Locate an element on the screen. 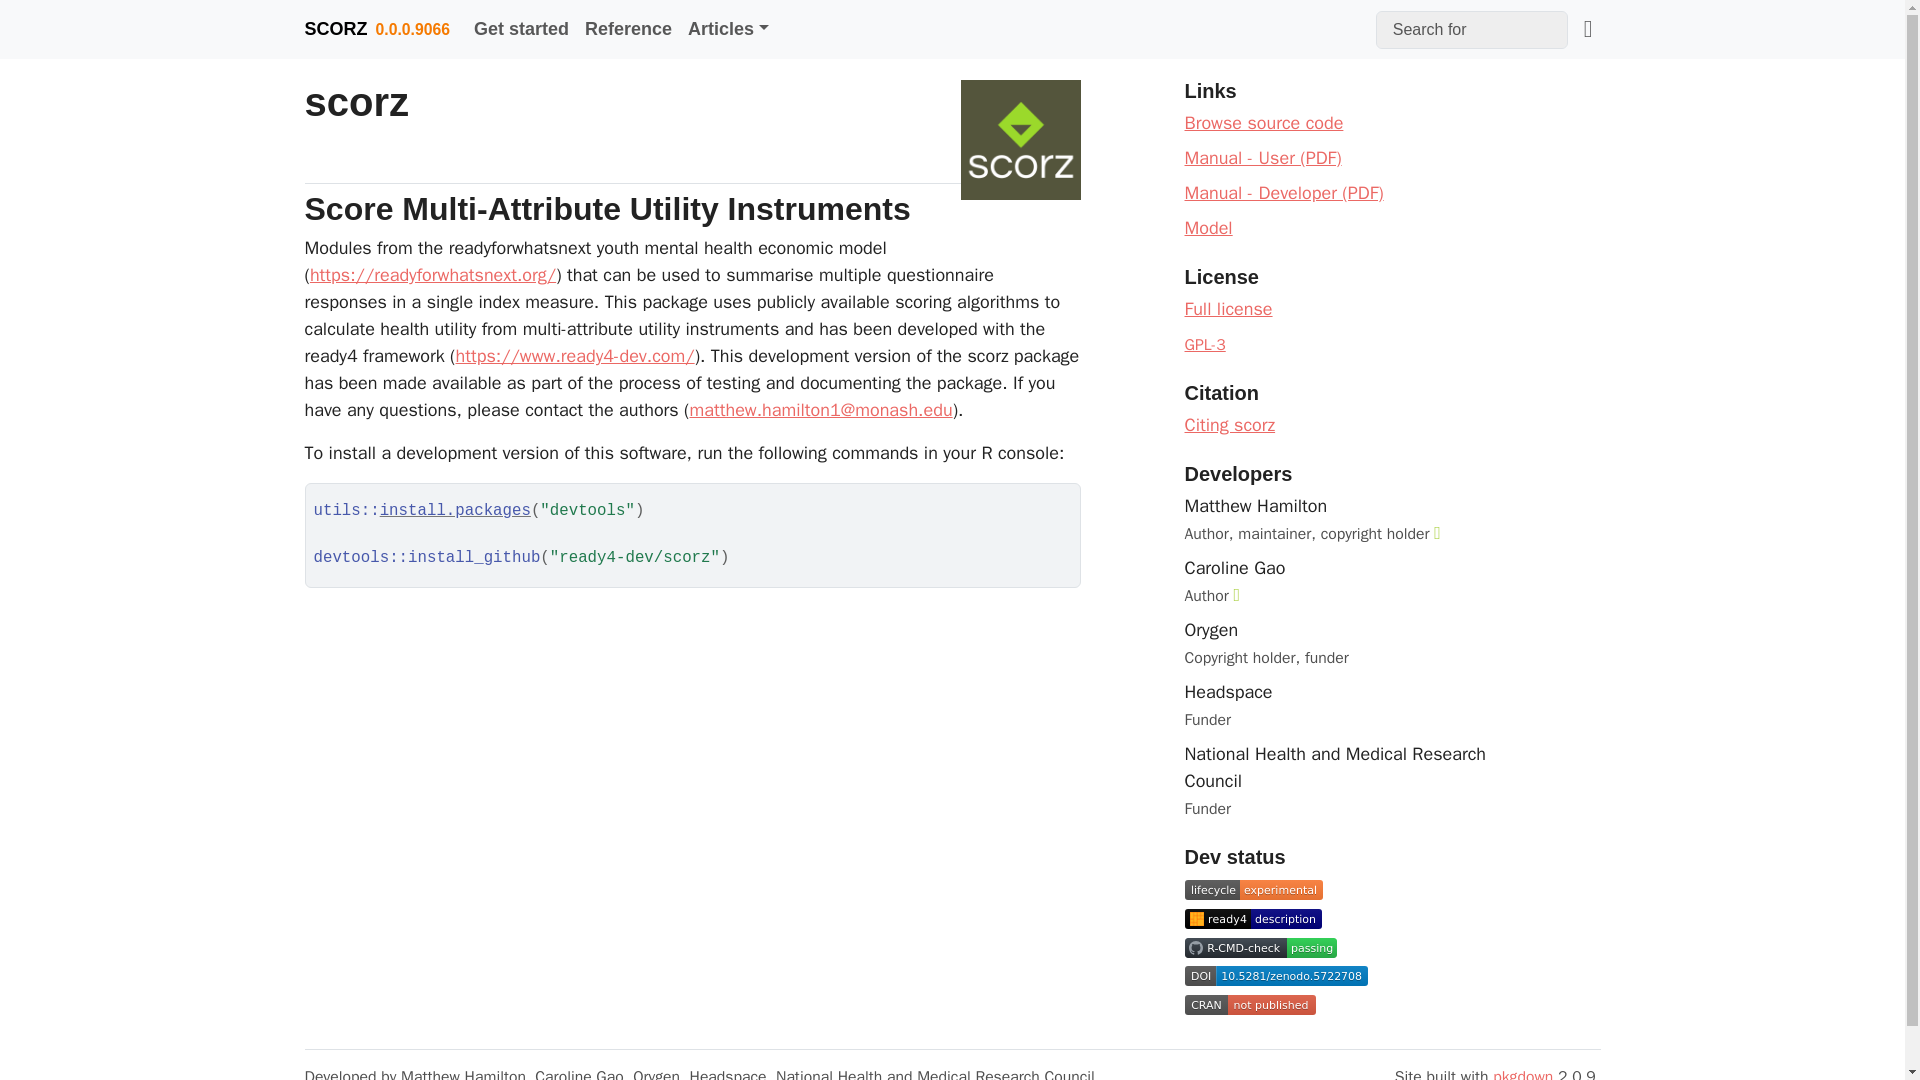 Image resolution: width=1920 pixels, height=1080 pixels. Full license is located at coordinates (1228, 308).